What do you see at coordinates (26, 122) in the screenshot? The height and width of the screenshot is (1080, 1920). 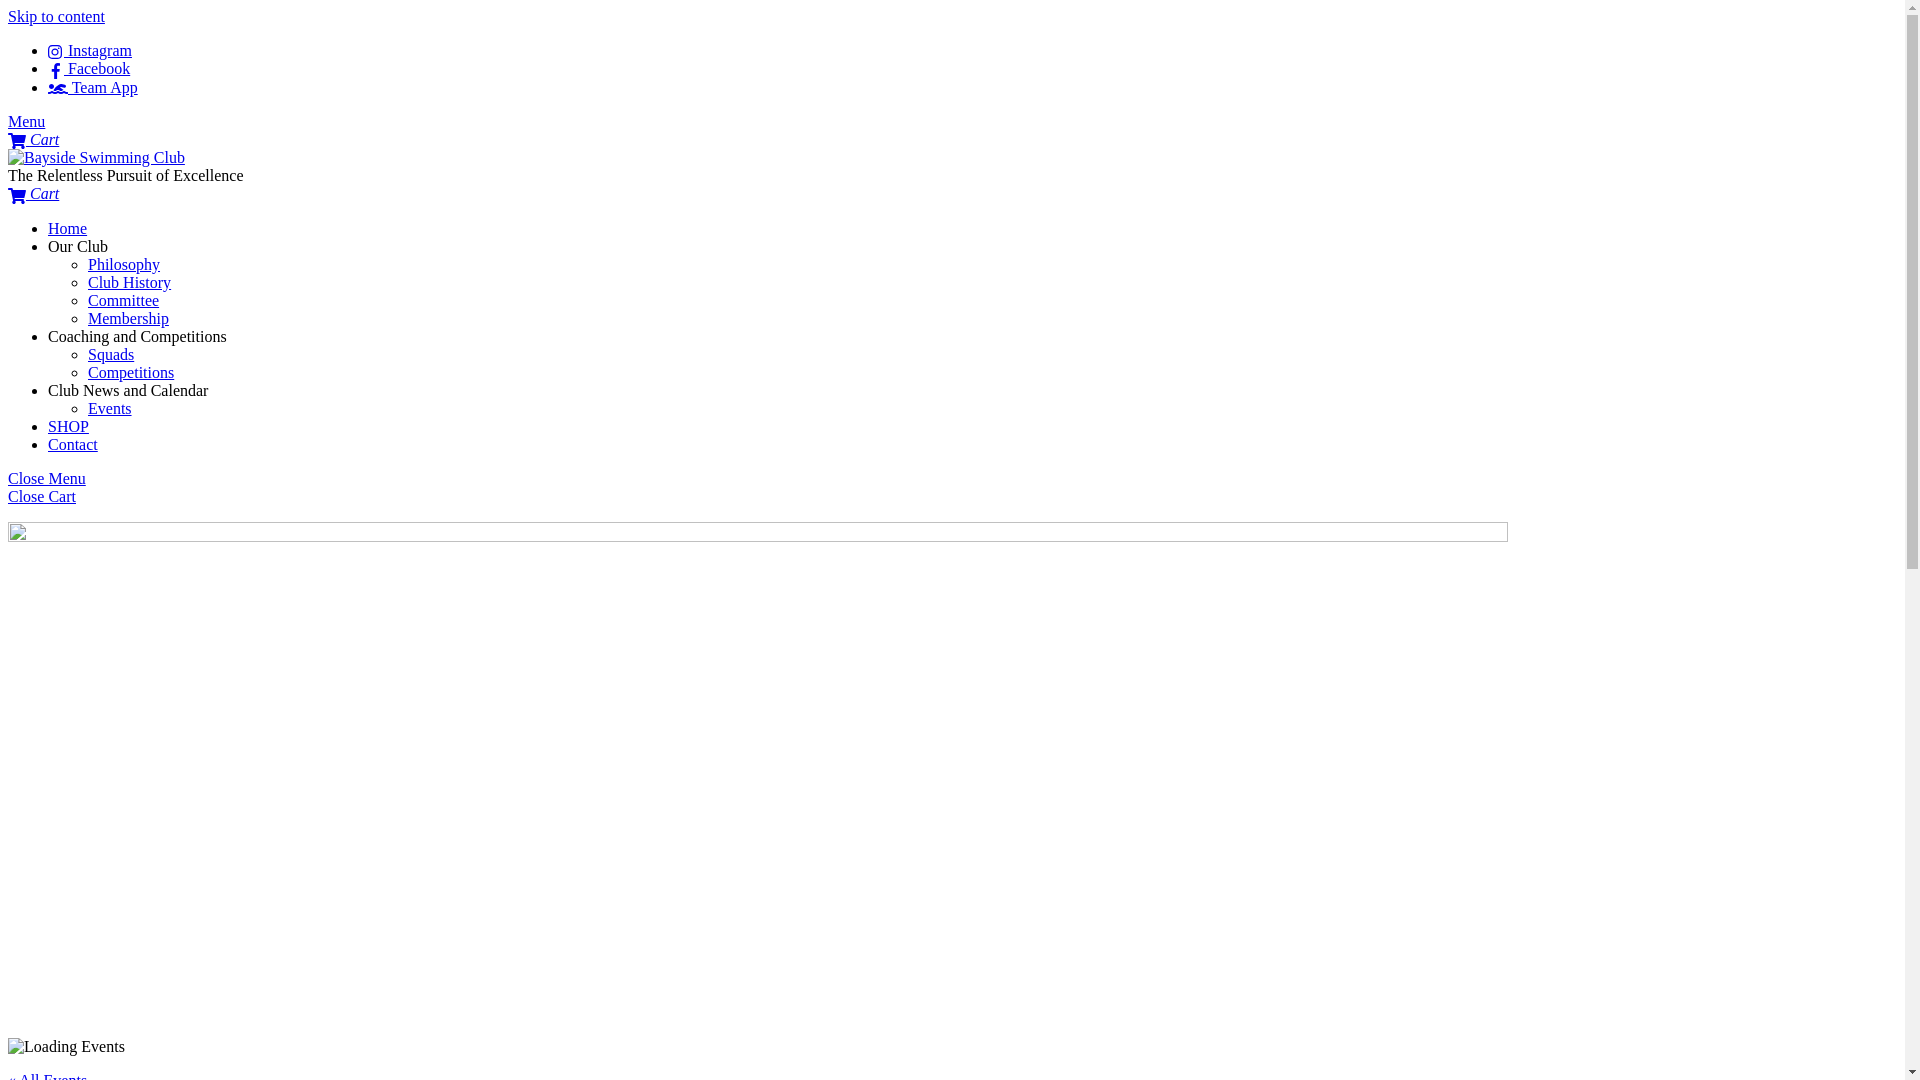 I see `Menu` at bounding box center [26, 122].